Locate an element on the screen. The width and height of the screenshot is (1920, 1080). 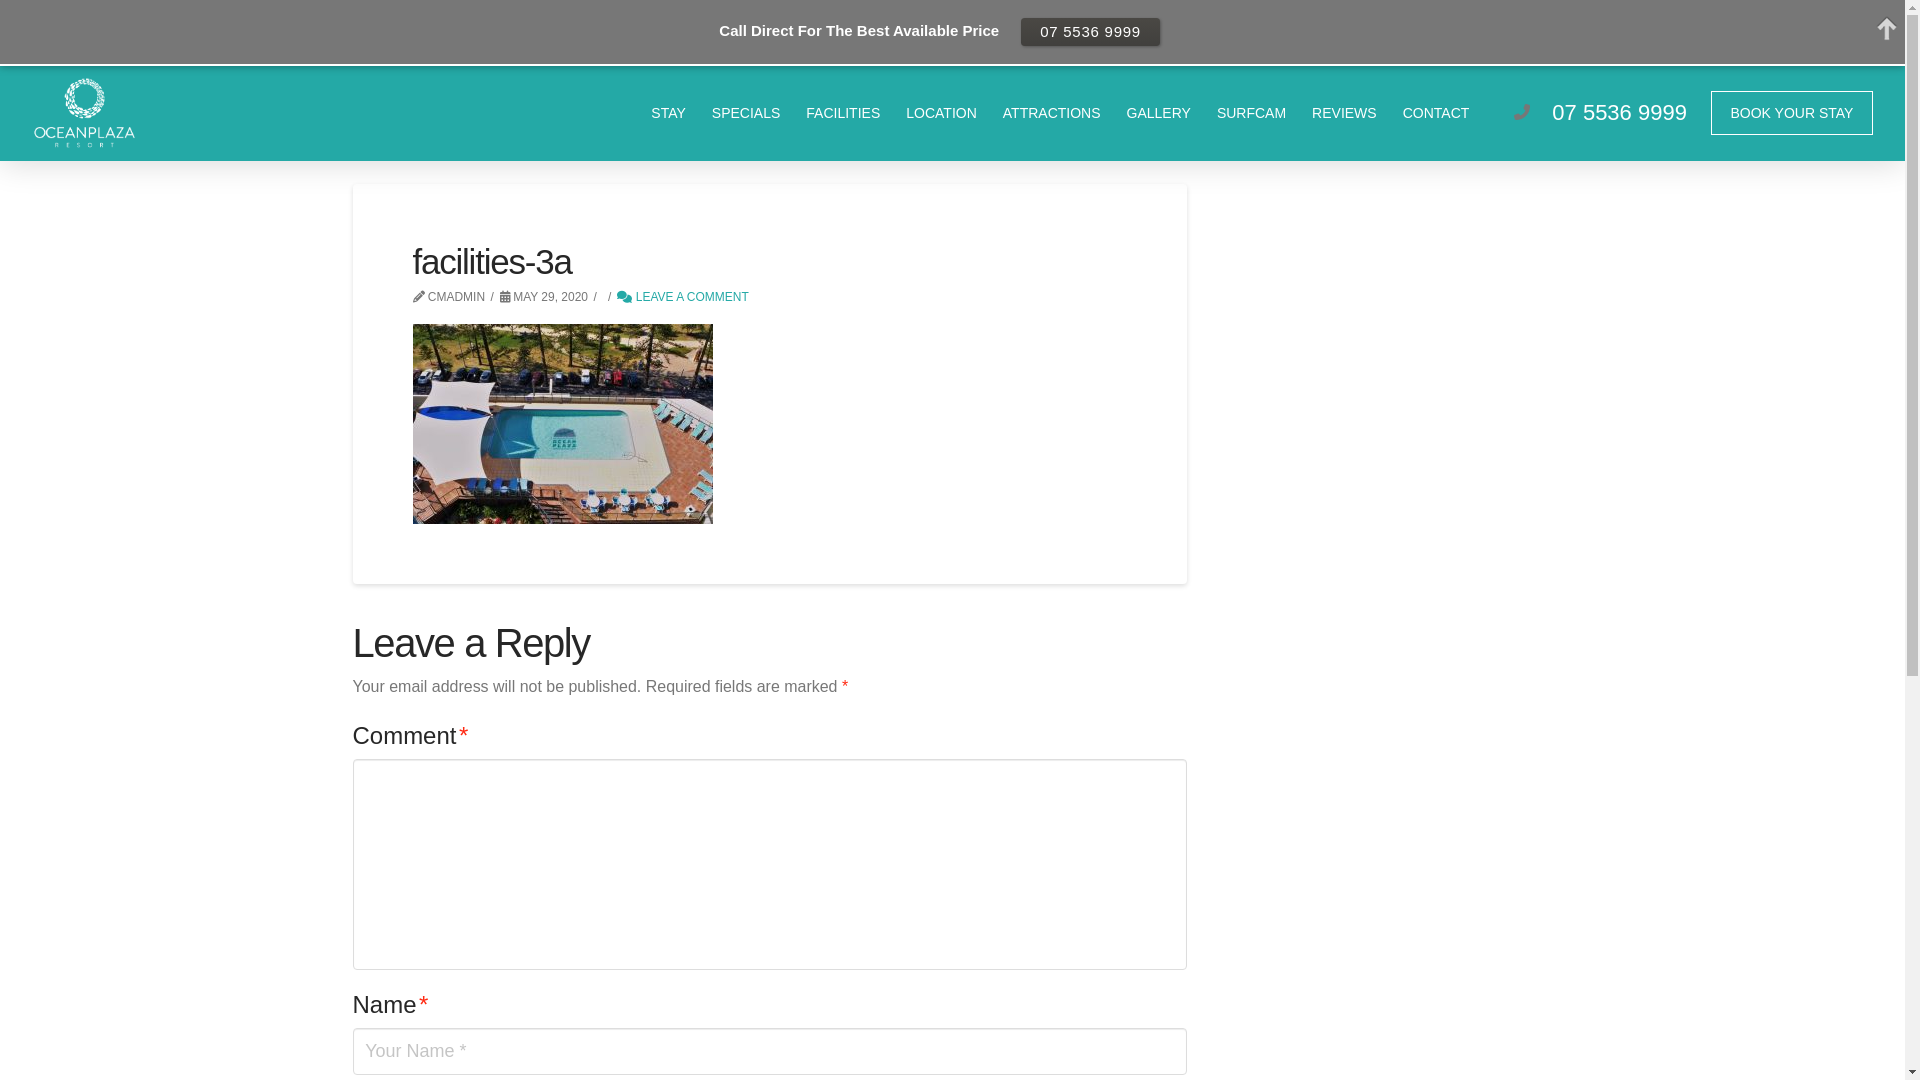
GALLERY is located at coordinates (1159, 113).